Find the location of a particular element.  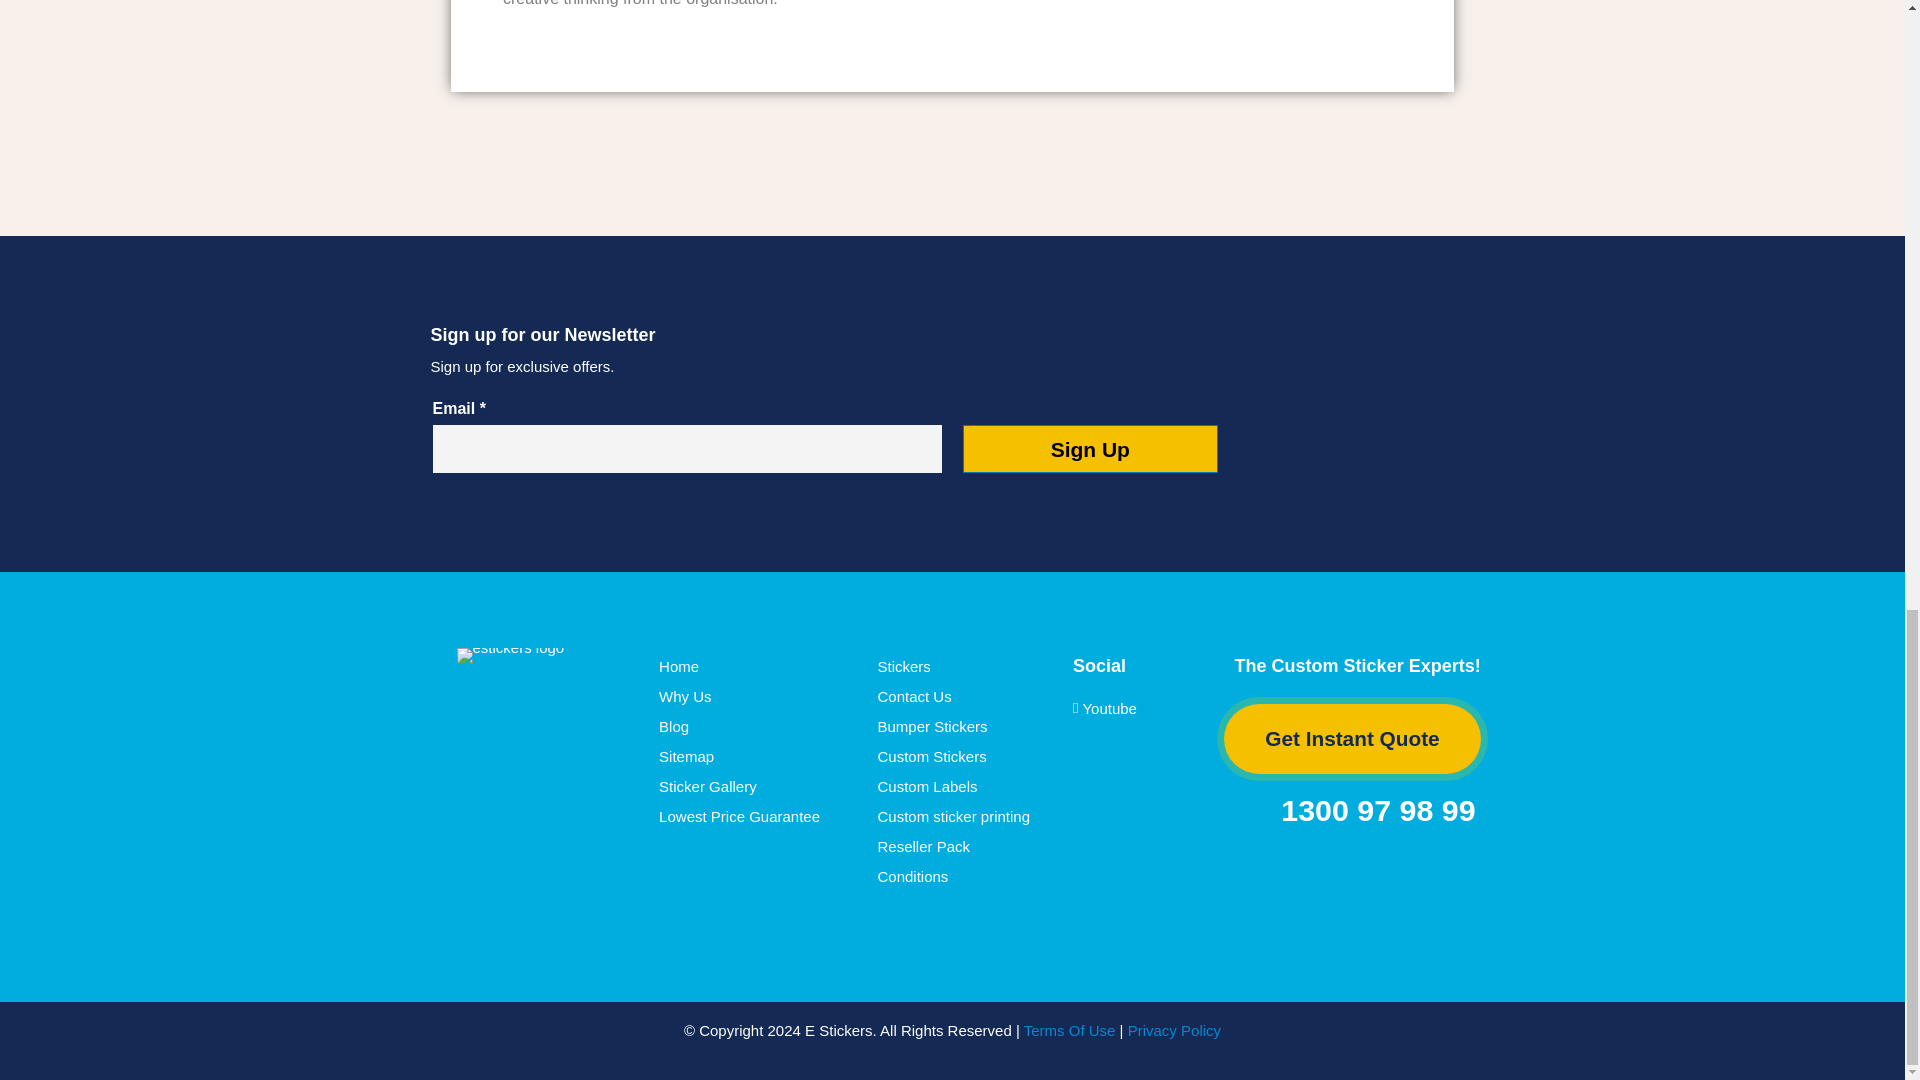

cc support is located at coordinates (1377, 877).